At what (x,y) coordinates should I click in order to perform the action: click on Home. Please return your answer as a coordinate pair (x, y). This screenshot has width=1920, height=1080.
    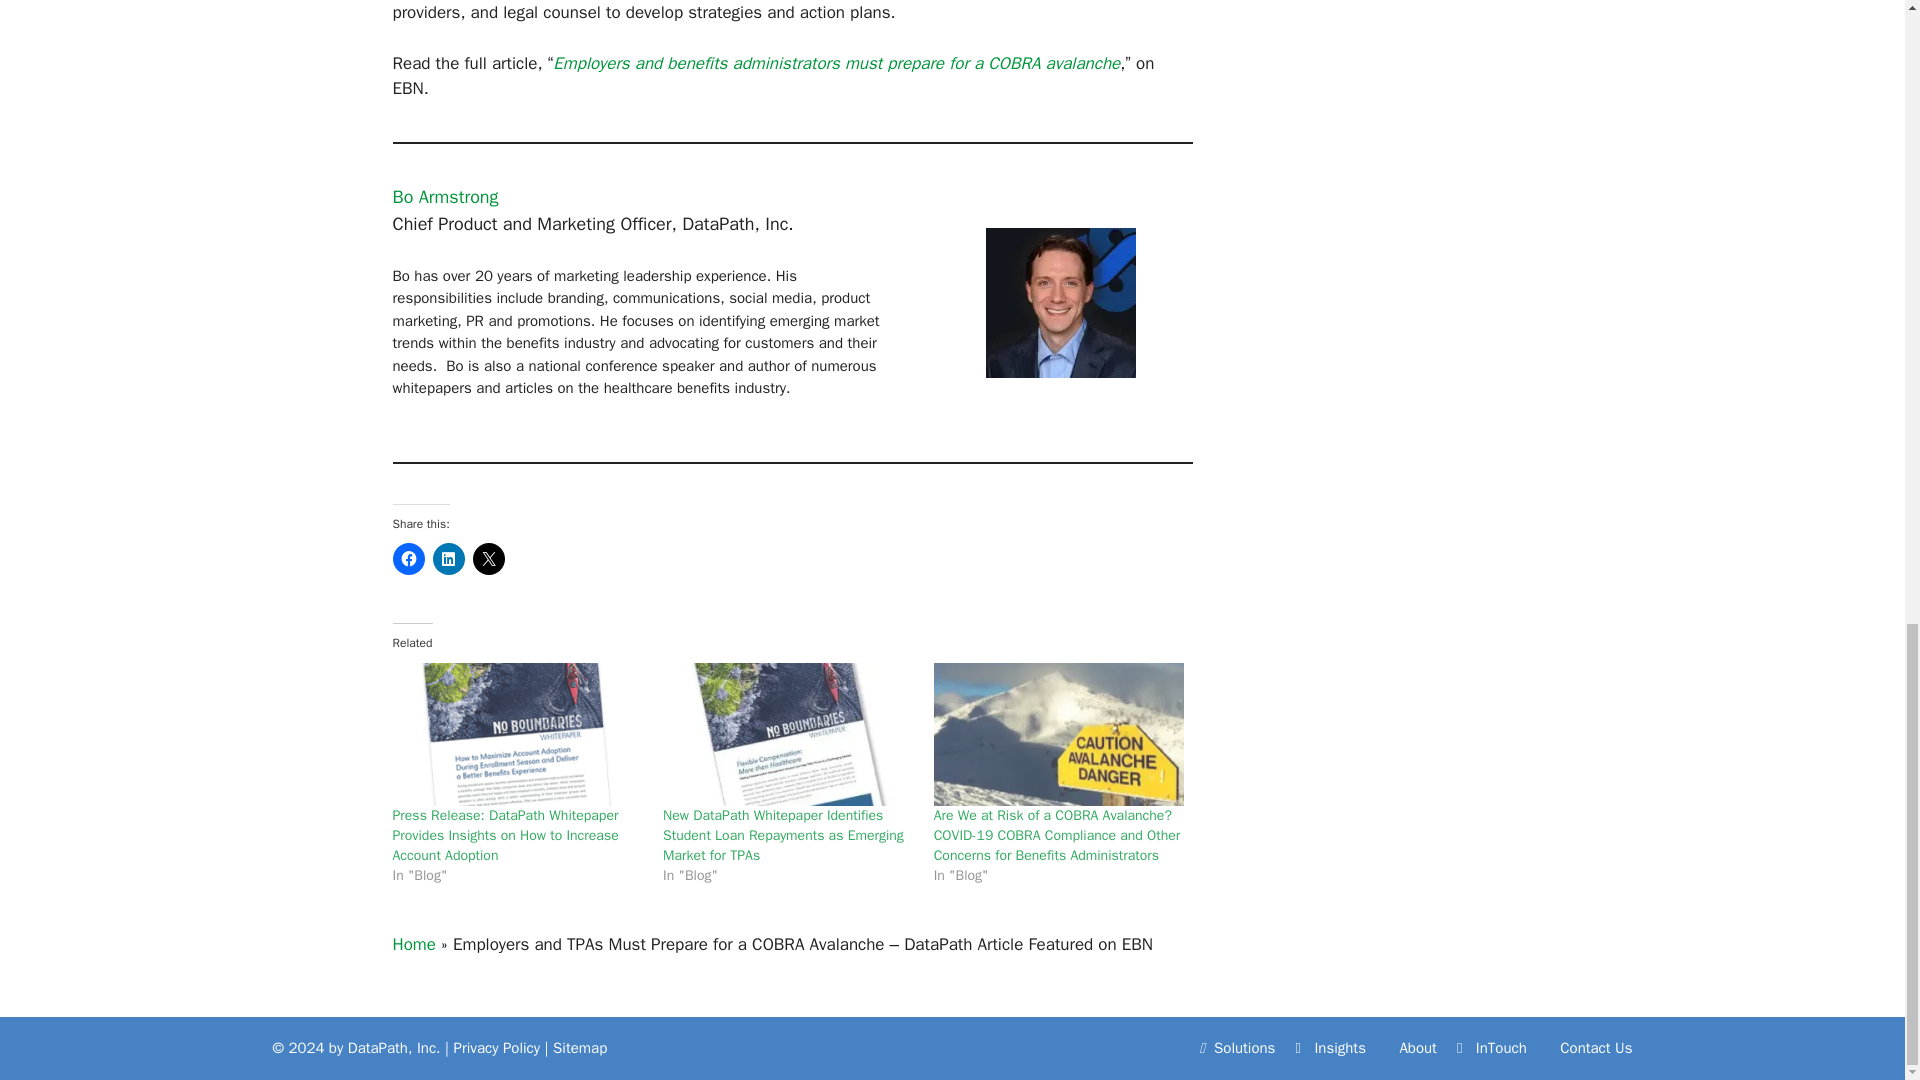
    Looking at the image, I should click on (413, 944).